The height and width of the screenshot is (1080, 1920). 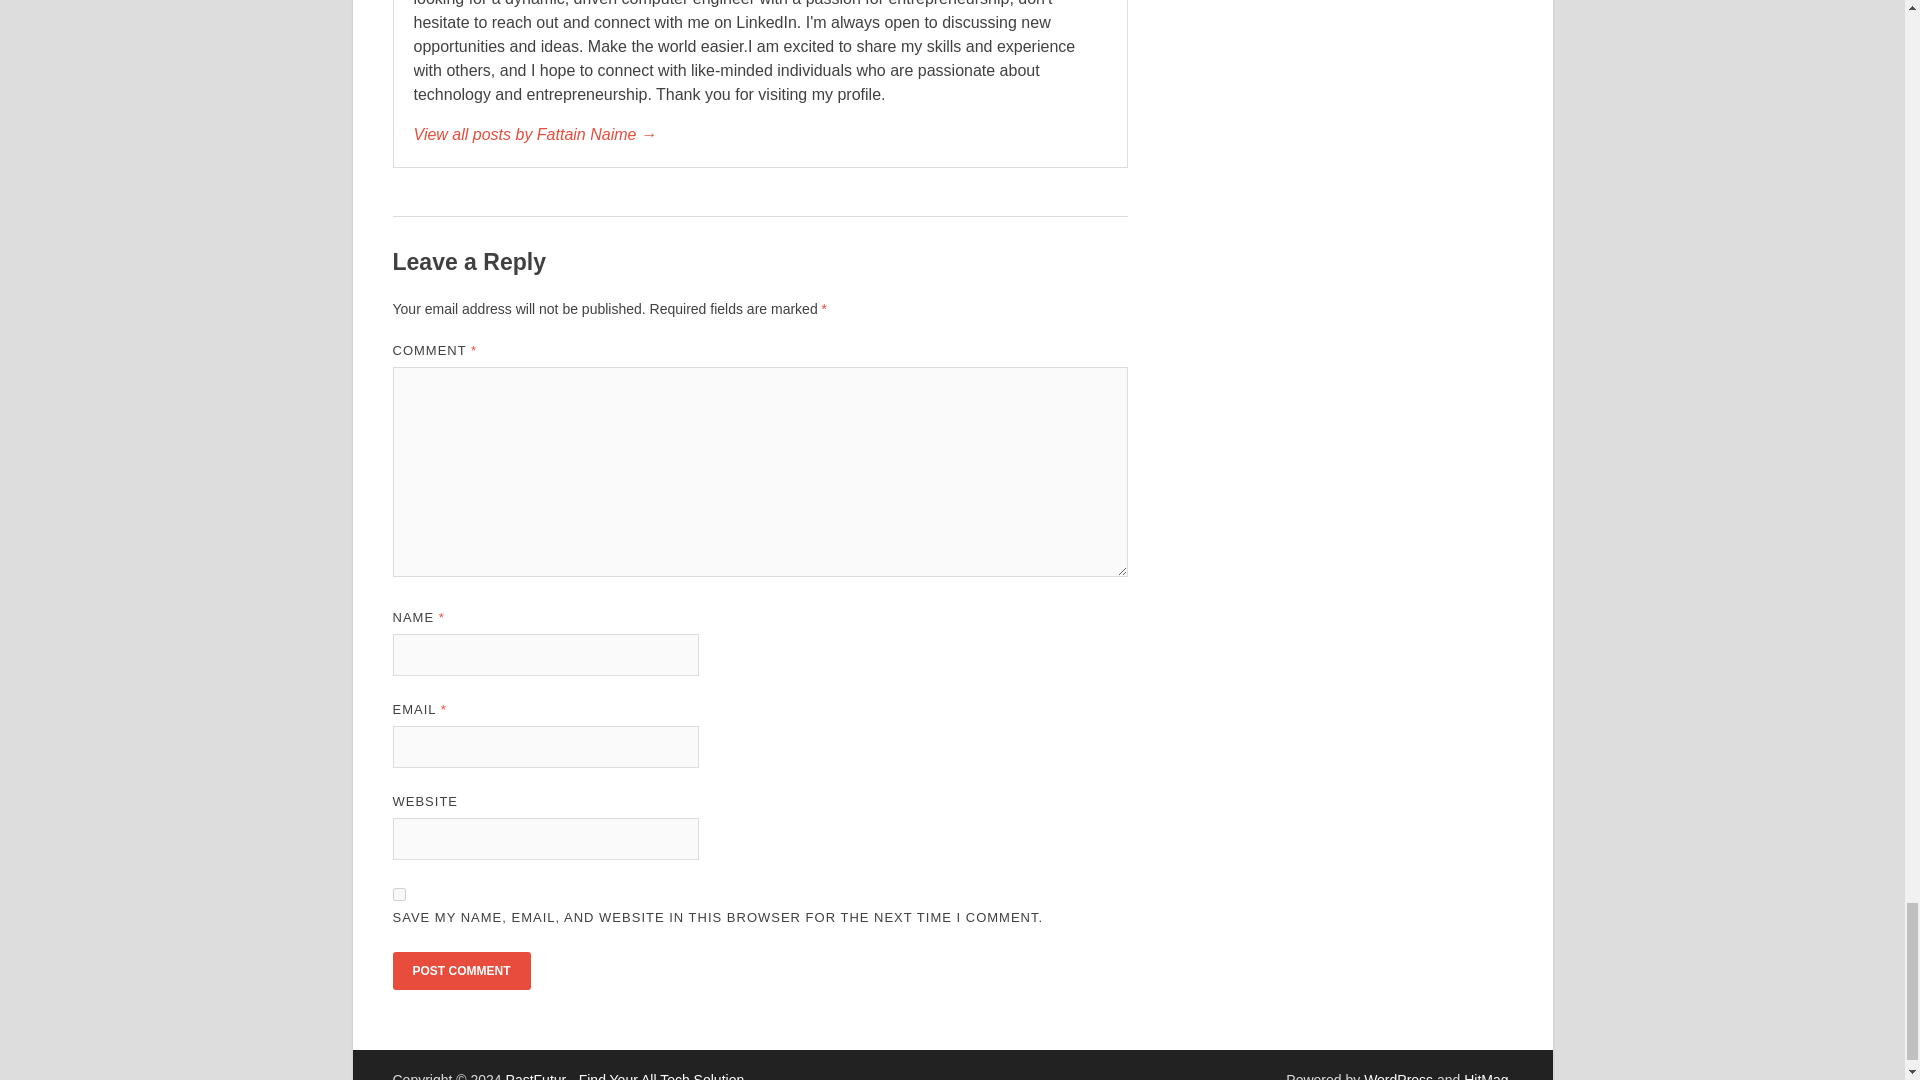 I want to click on Fattain Naime, so click(x=760, y=134).